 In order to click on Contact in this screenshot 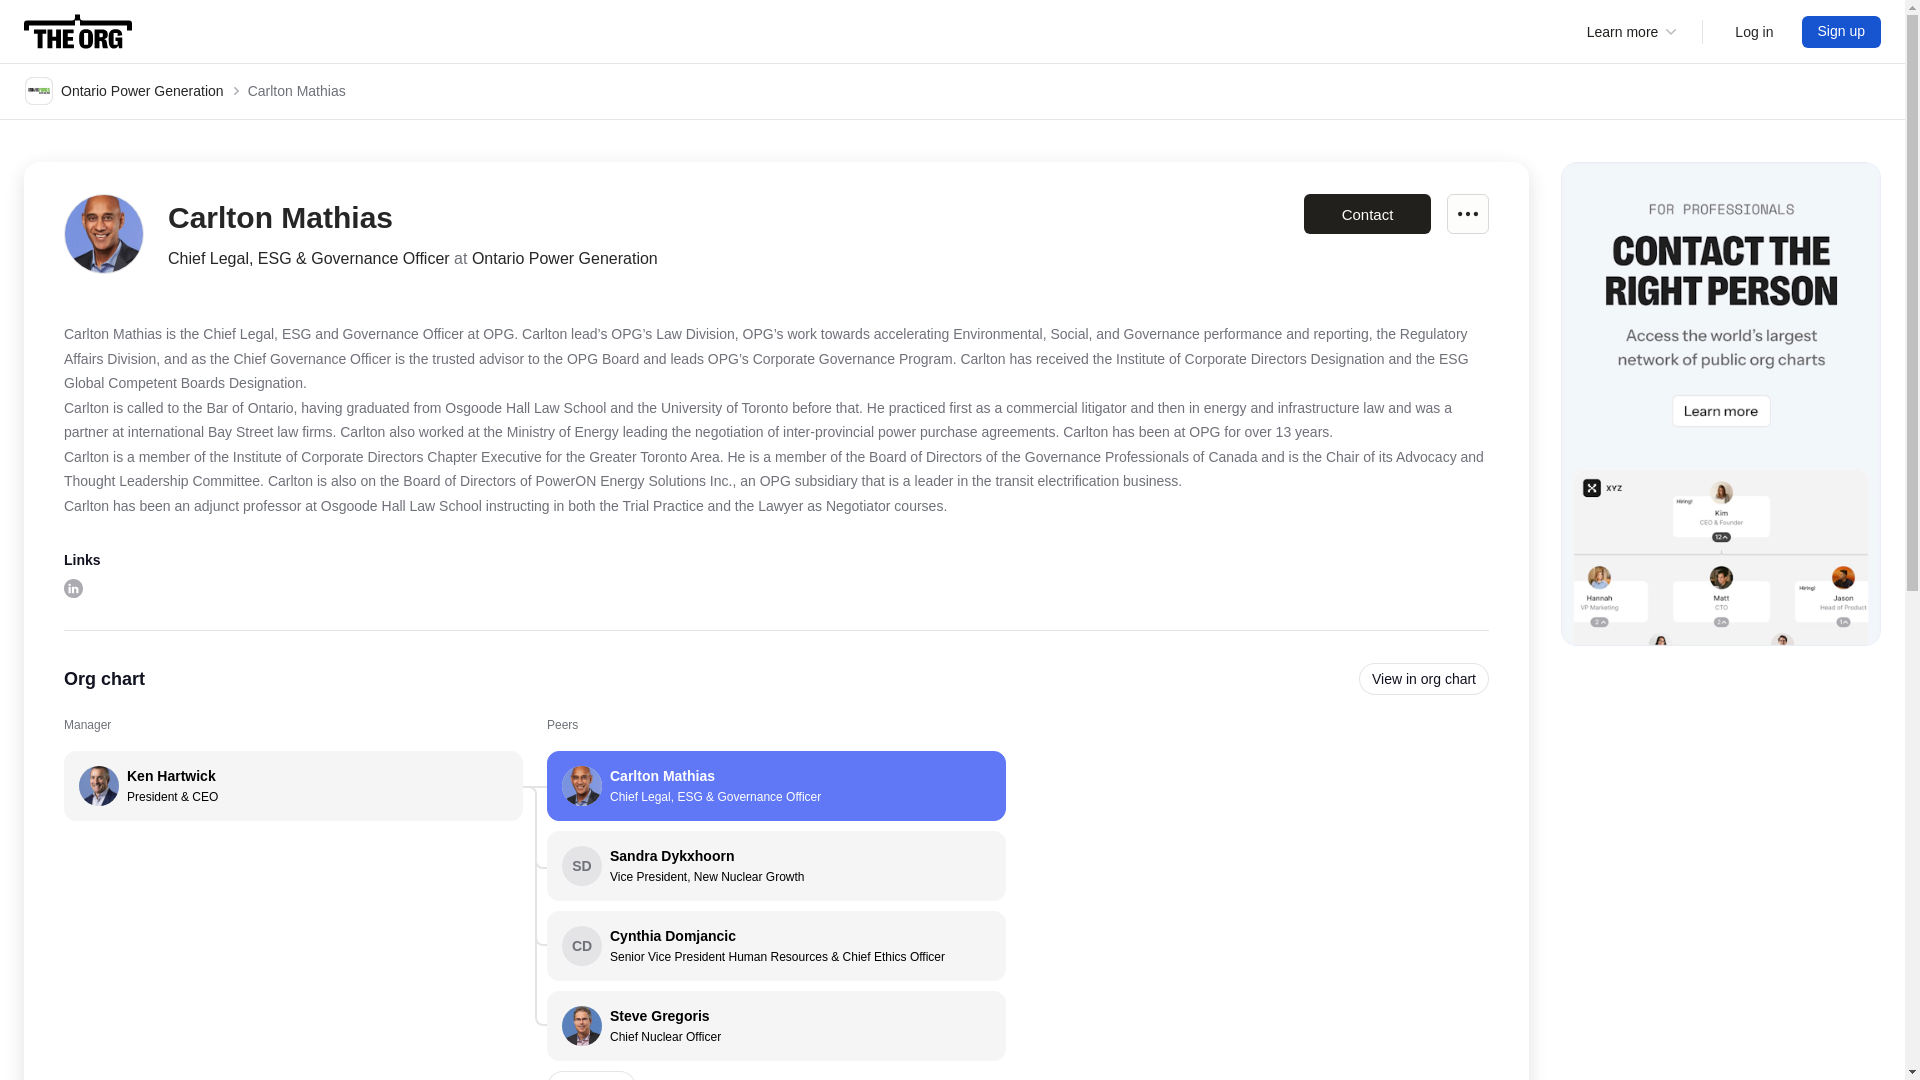, I will do `click(776, 1026)`.